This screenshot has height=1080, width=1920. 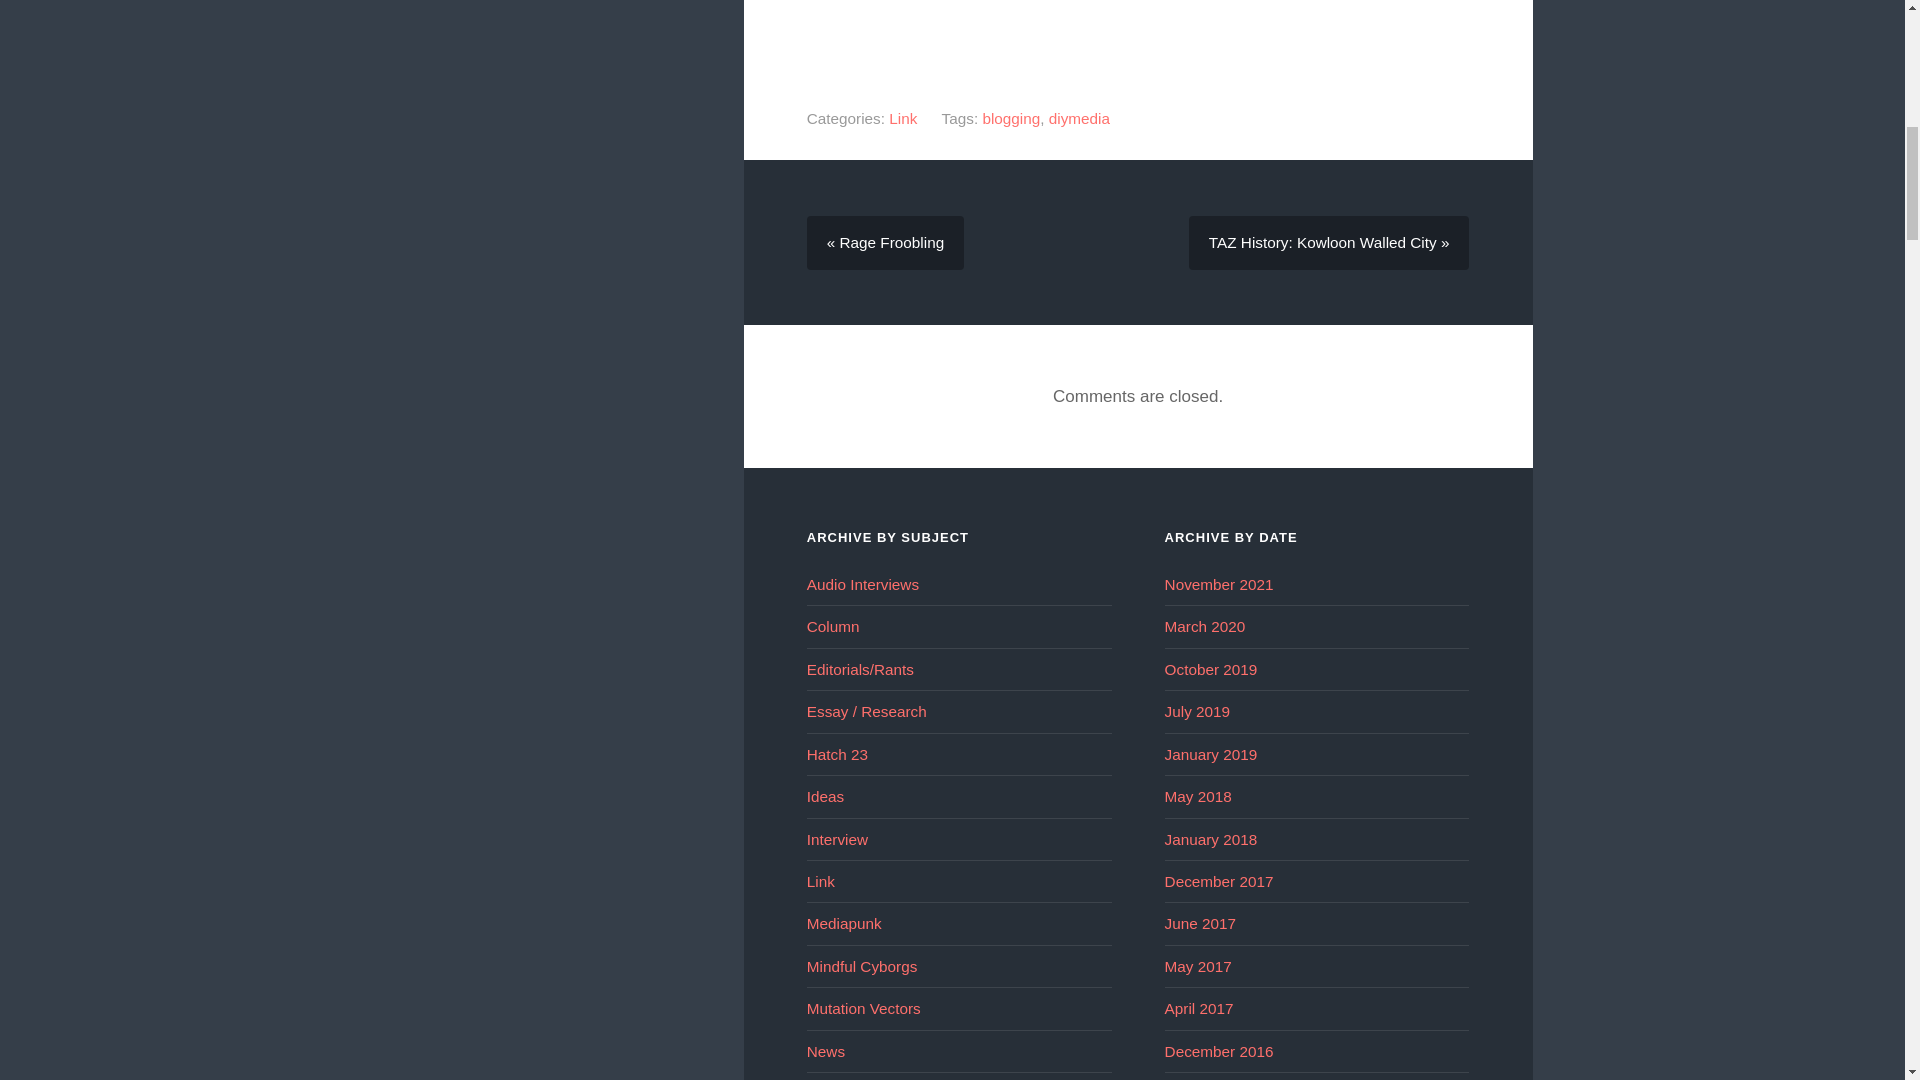 What do you see at coordinates (862, 584) in the screenshot?
I see `Audio Interviews` at bounding box center [862, 584].